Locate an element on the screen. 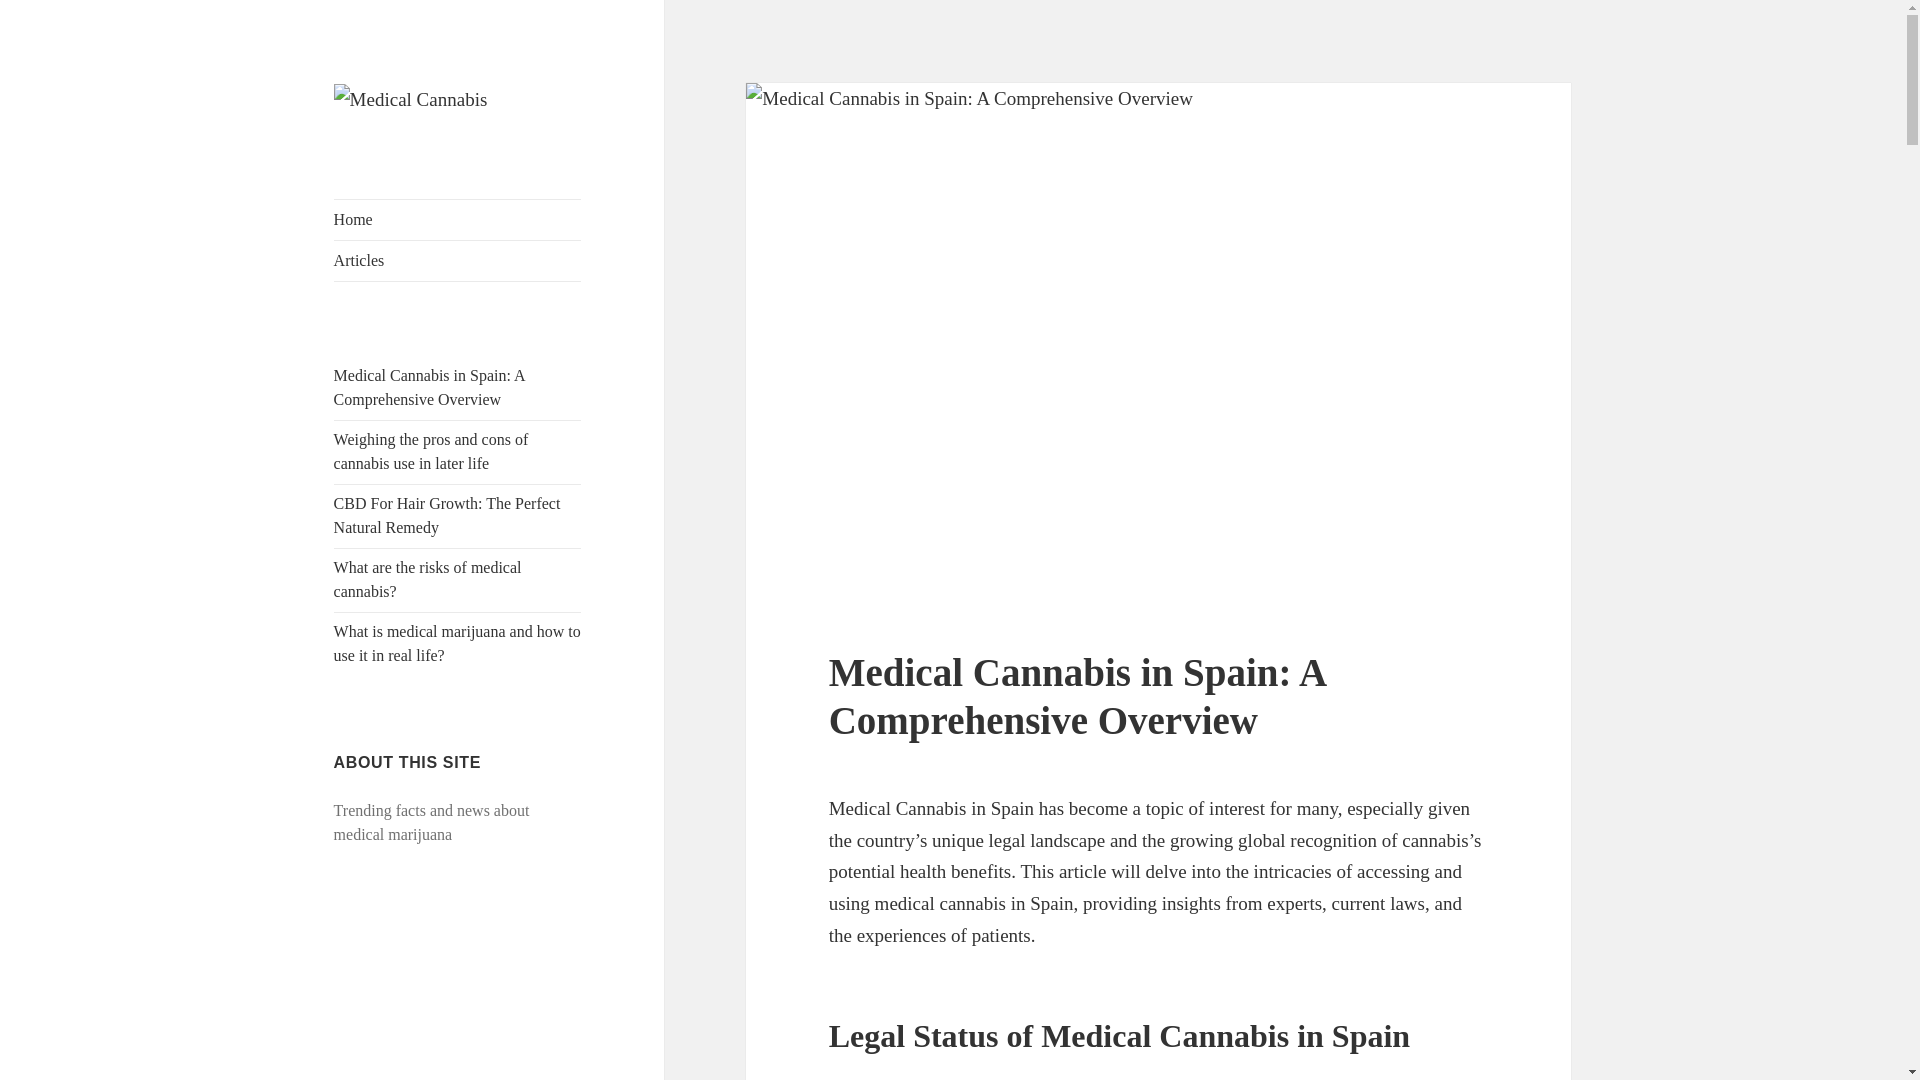 Image resolution: width=1920 pixels, height=1080 pixels. Weighing the pros and cons of cannabis use in later life is located at coordinates (432, 450).